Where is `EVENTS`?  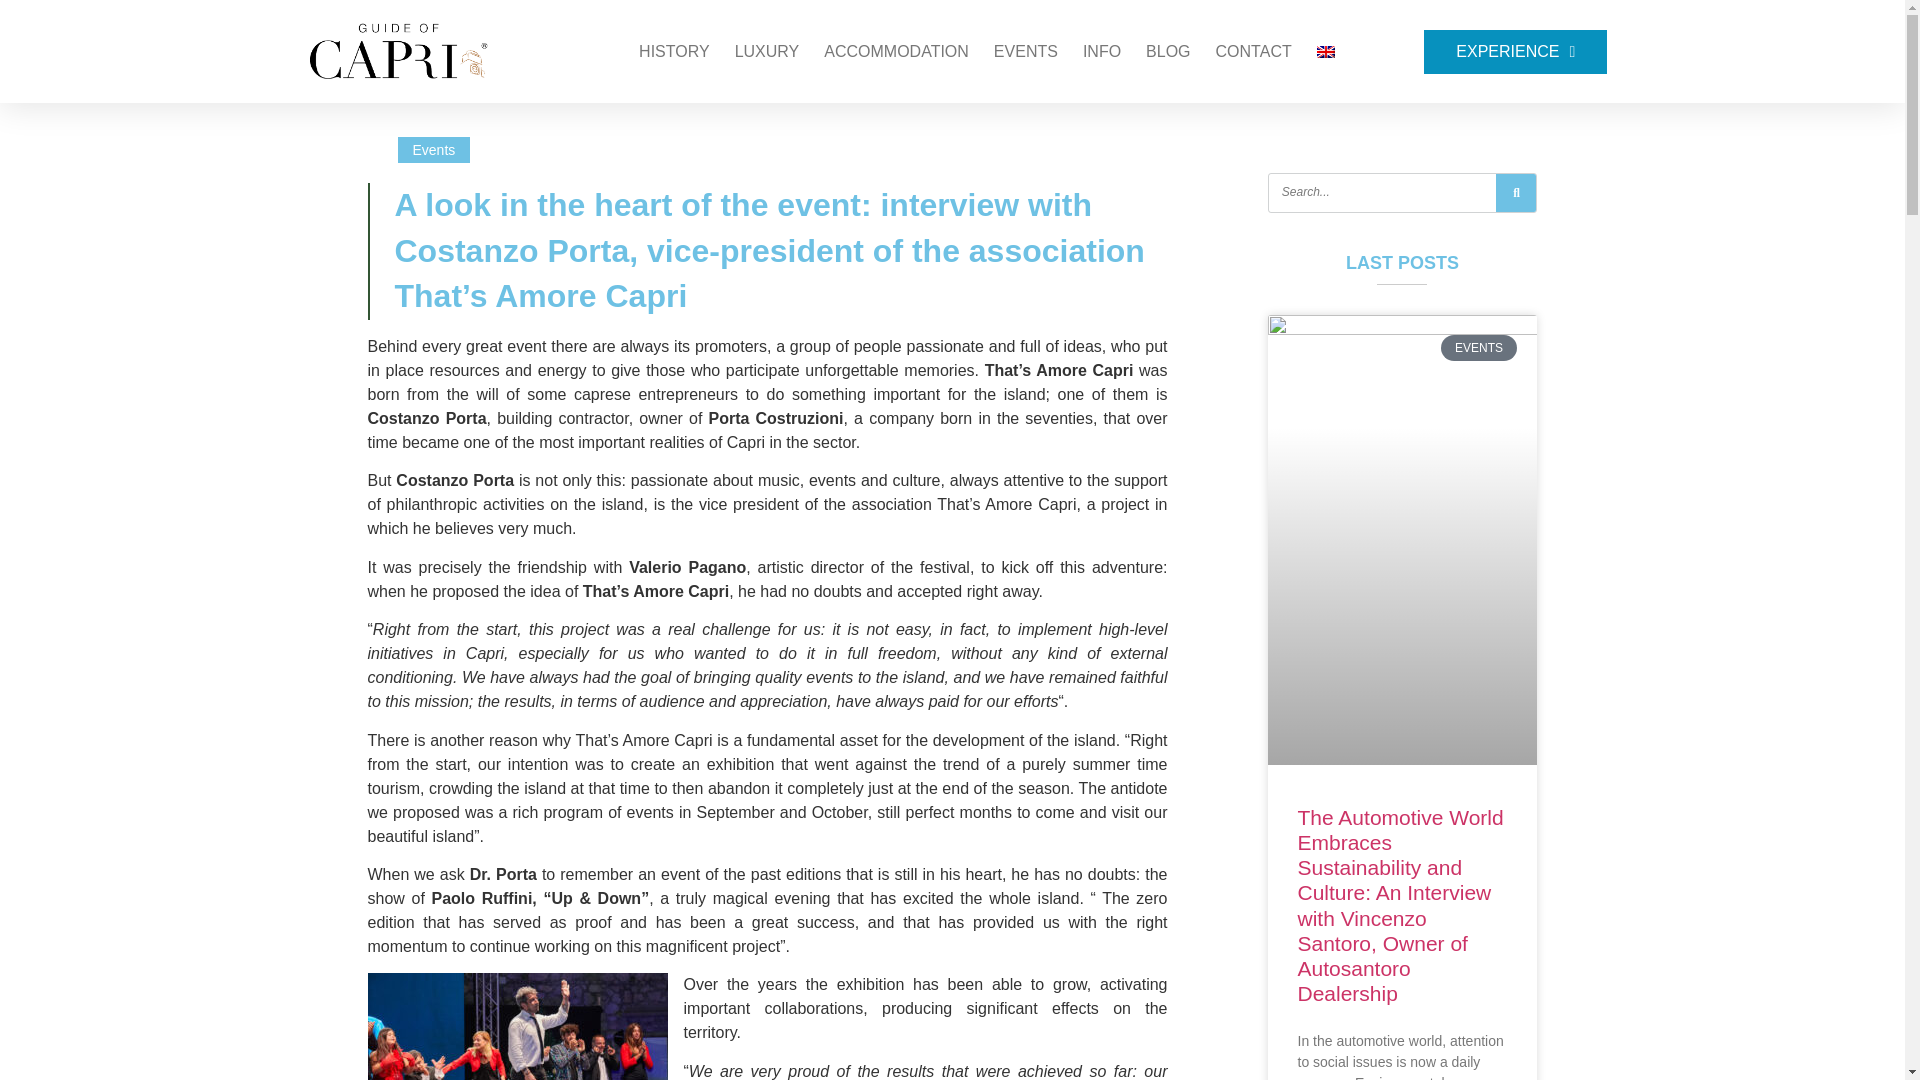
EVENTS is located at coordinates (988, 52).